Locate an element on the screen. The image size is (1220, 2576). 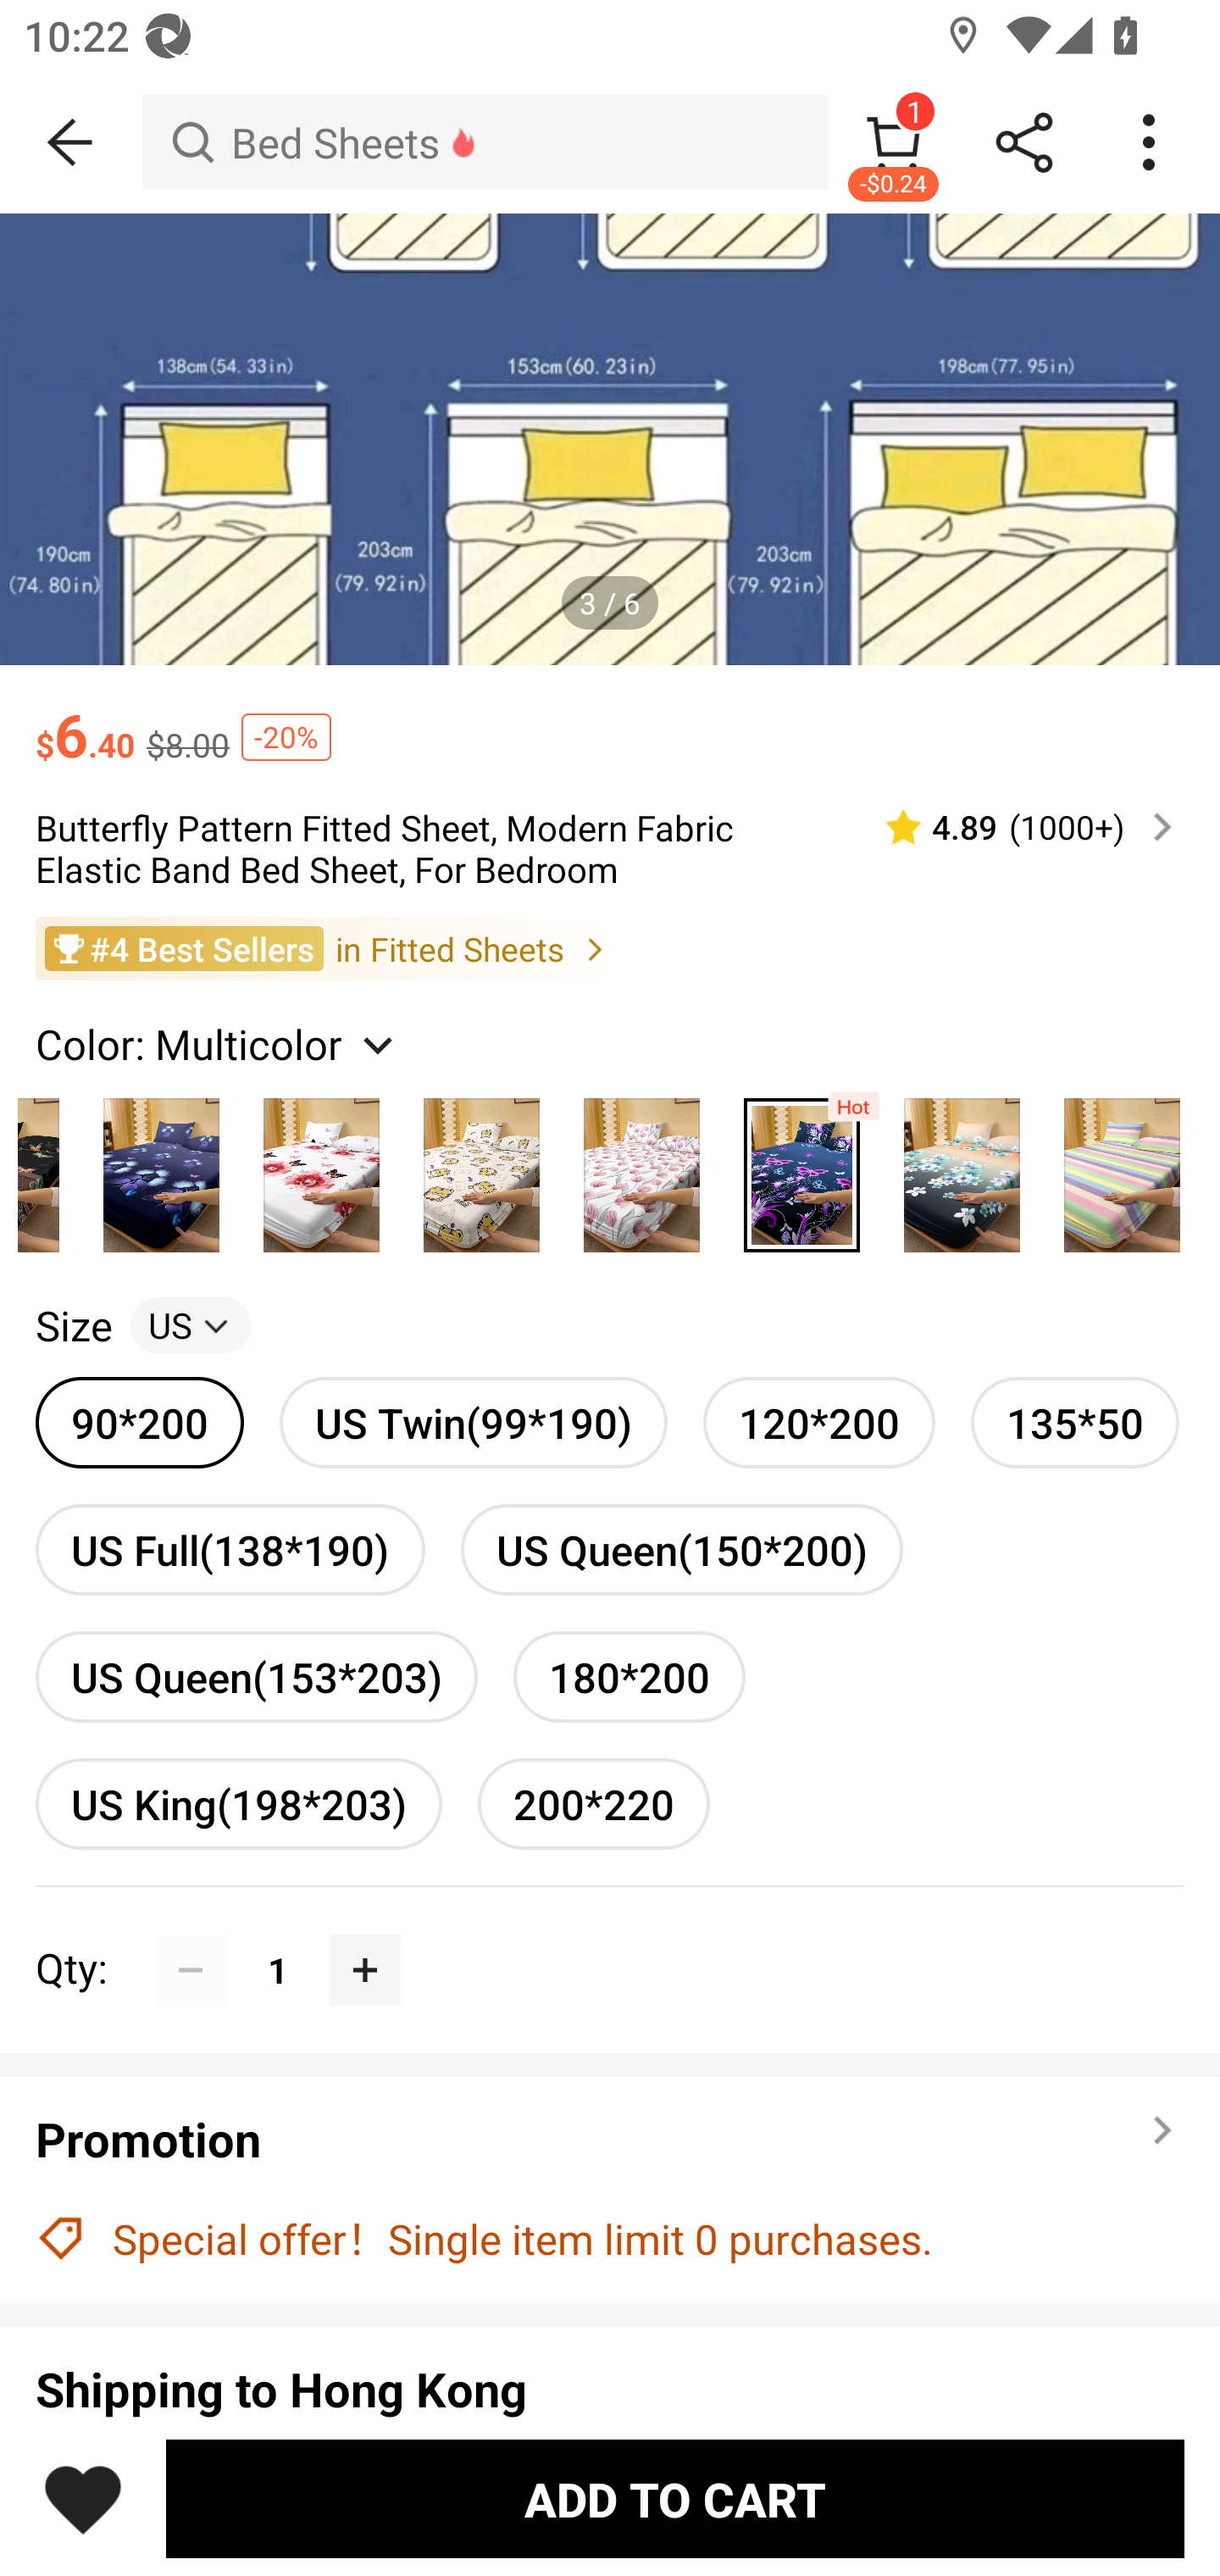
Shipping to Hong Kong is located at coordinates (610, 2389).